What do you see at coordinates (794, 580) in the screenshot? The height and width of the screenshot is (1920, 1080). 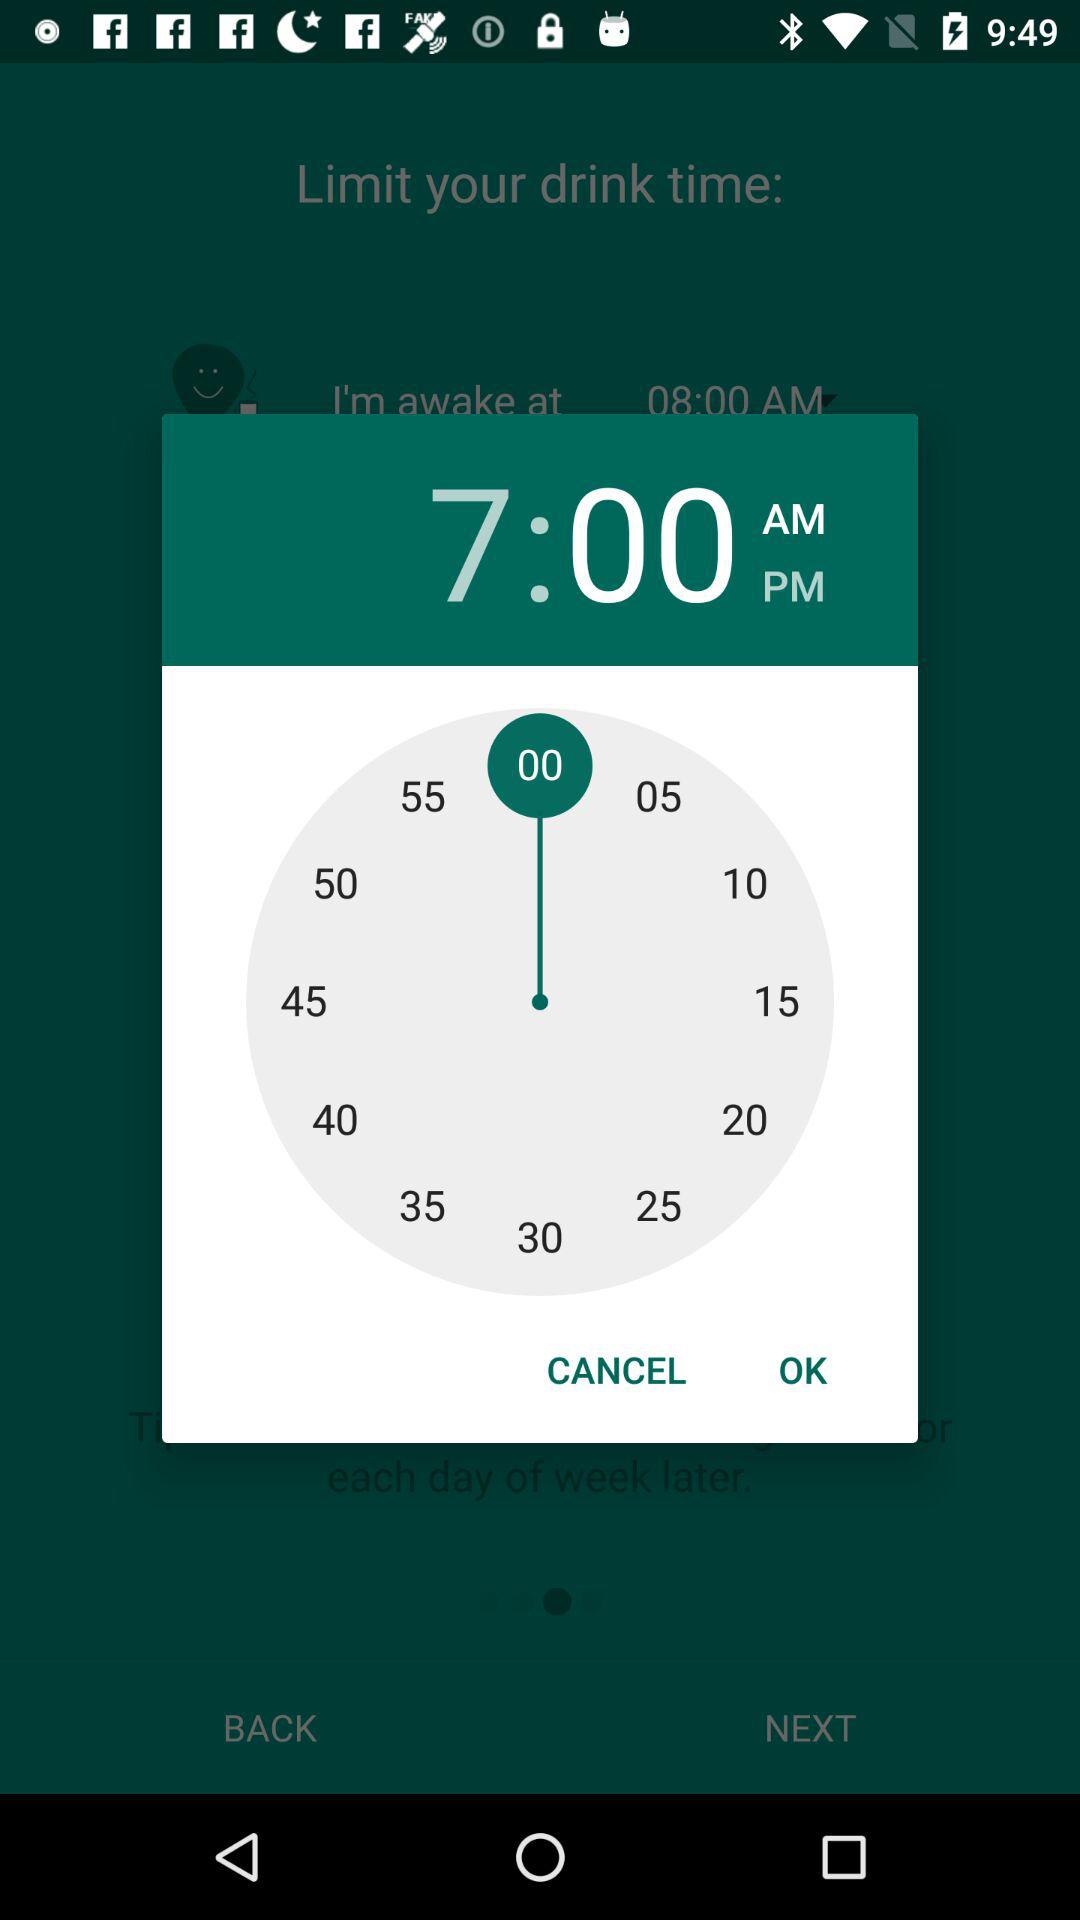 I see `click the pm` at bounding box center [794, 580].